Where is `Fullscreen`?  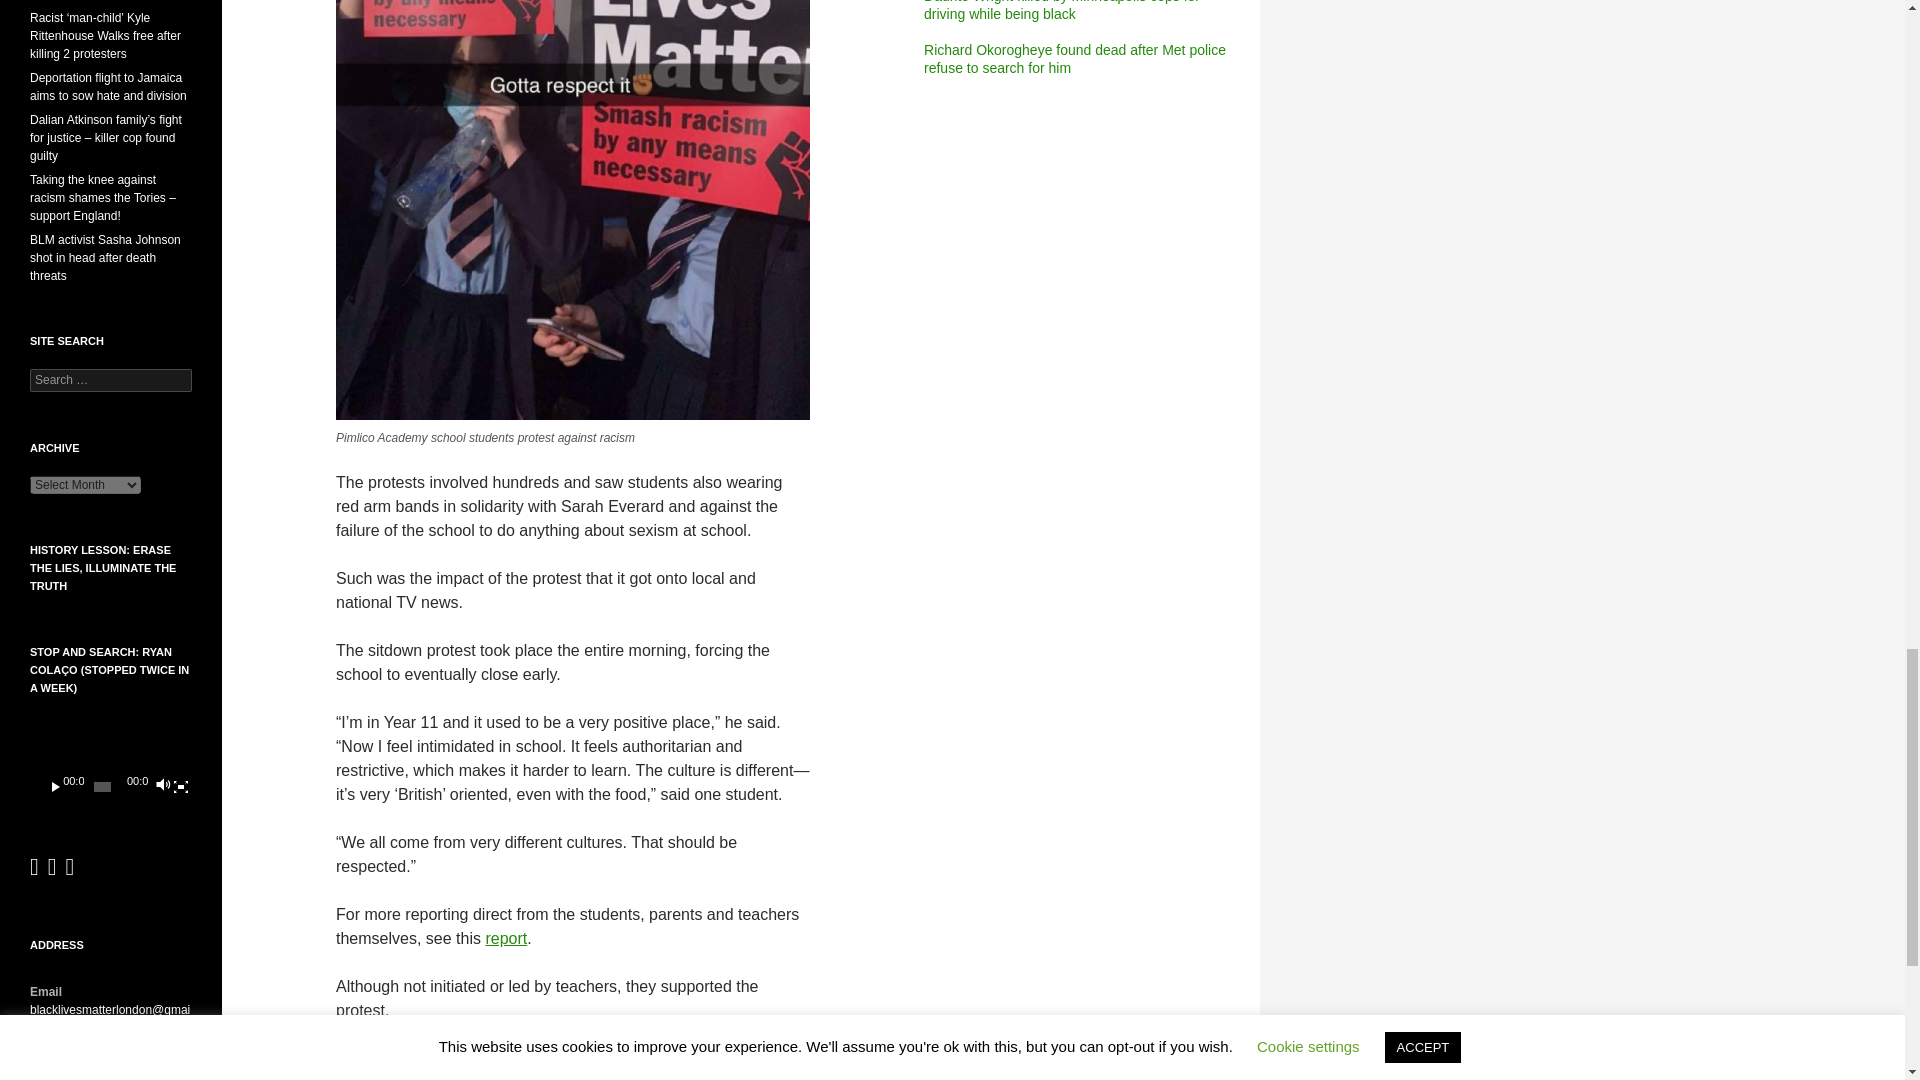 Fullscreen is located at coordinates (180, 786).